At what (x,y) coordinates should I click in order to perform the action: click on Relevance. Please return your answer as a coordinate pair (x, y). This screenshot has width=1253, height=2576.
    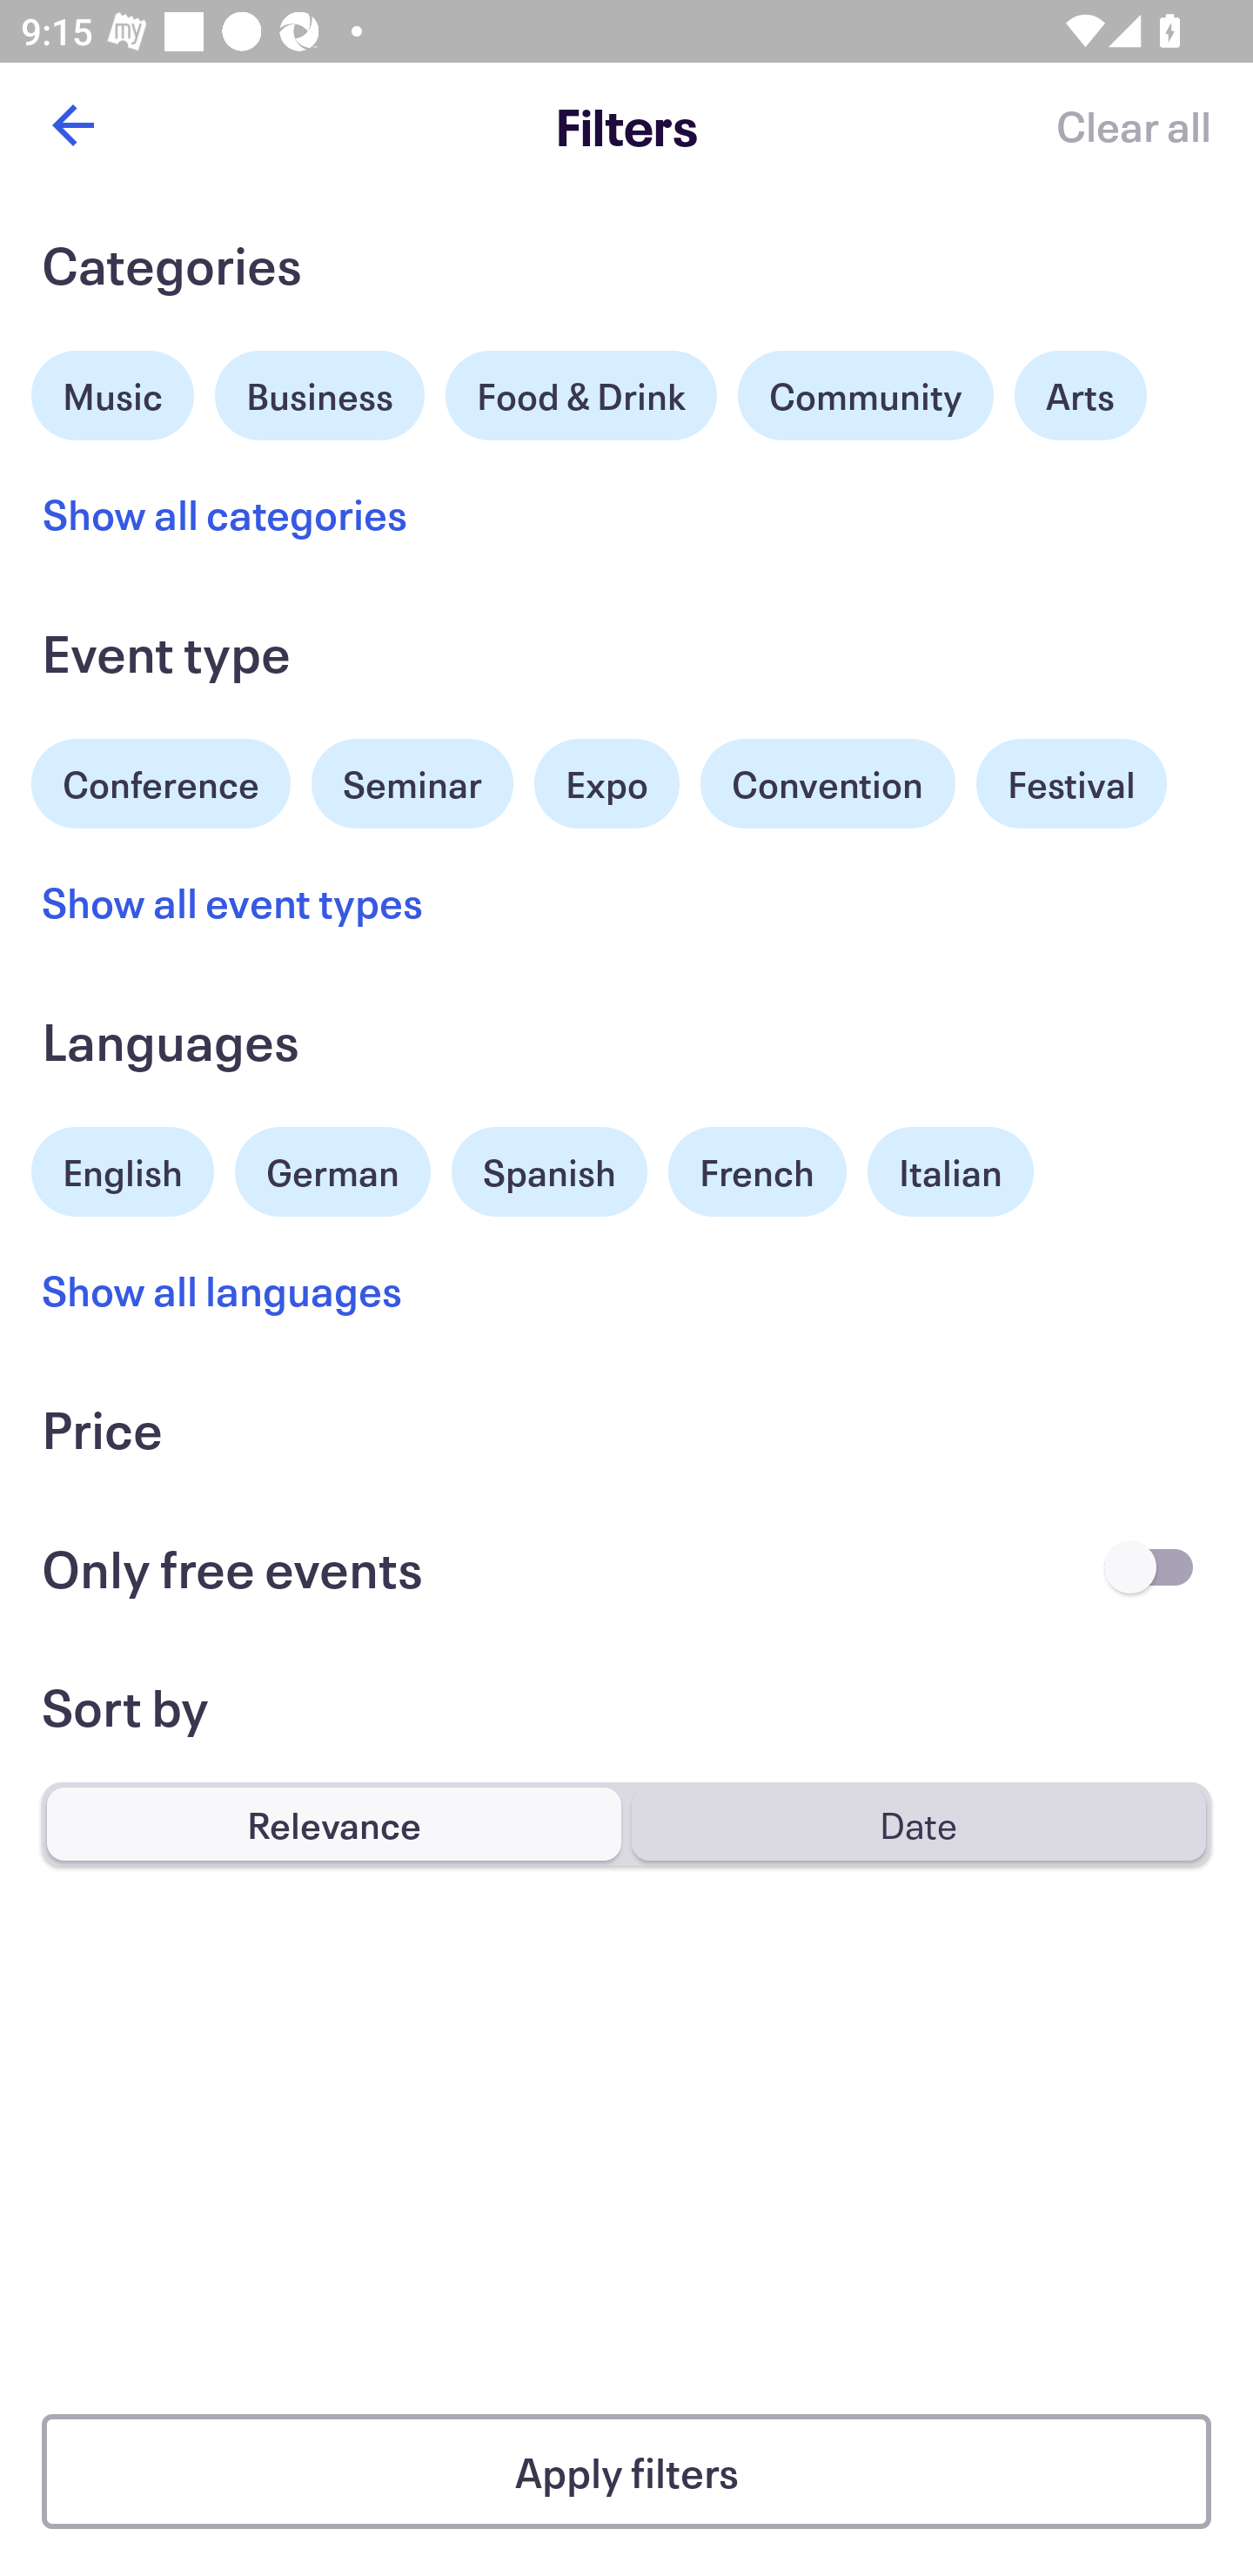
    Looking at the image, I should click on (334, 1823).